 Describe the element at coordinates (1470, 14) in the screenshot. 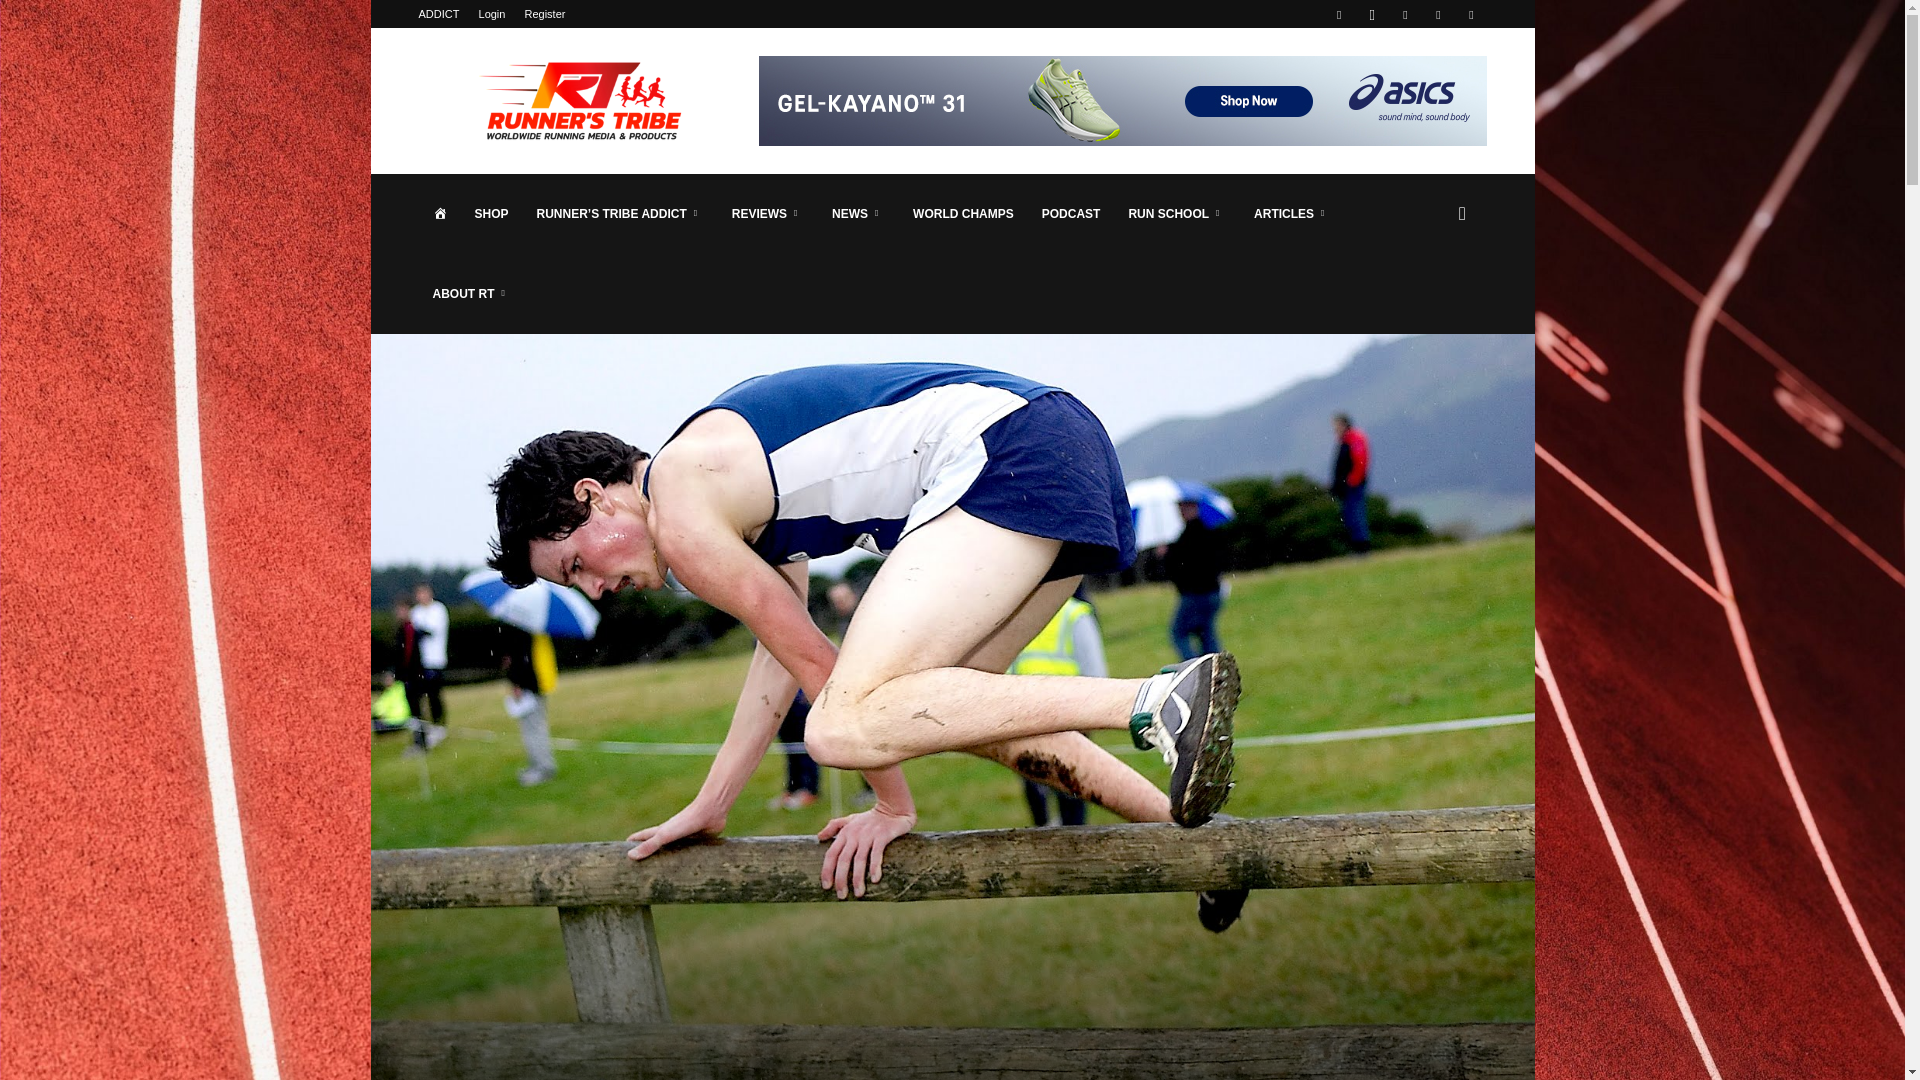

I see `Youtube` at that location.